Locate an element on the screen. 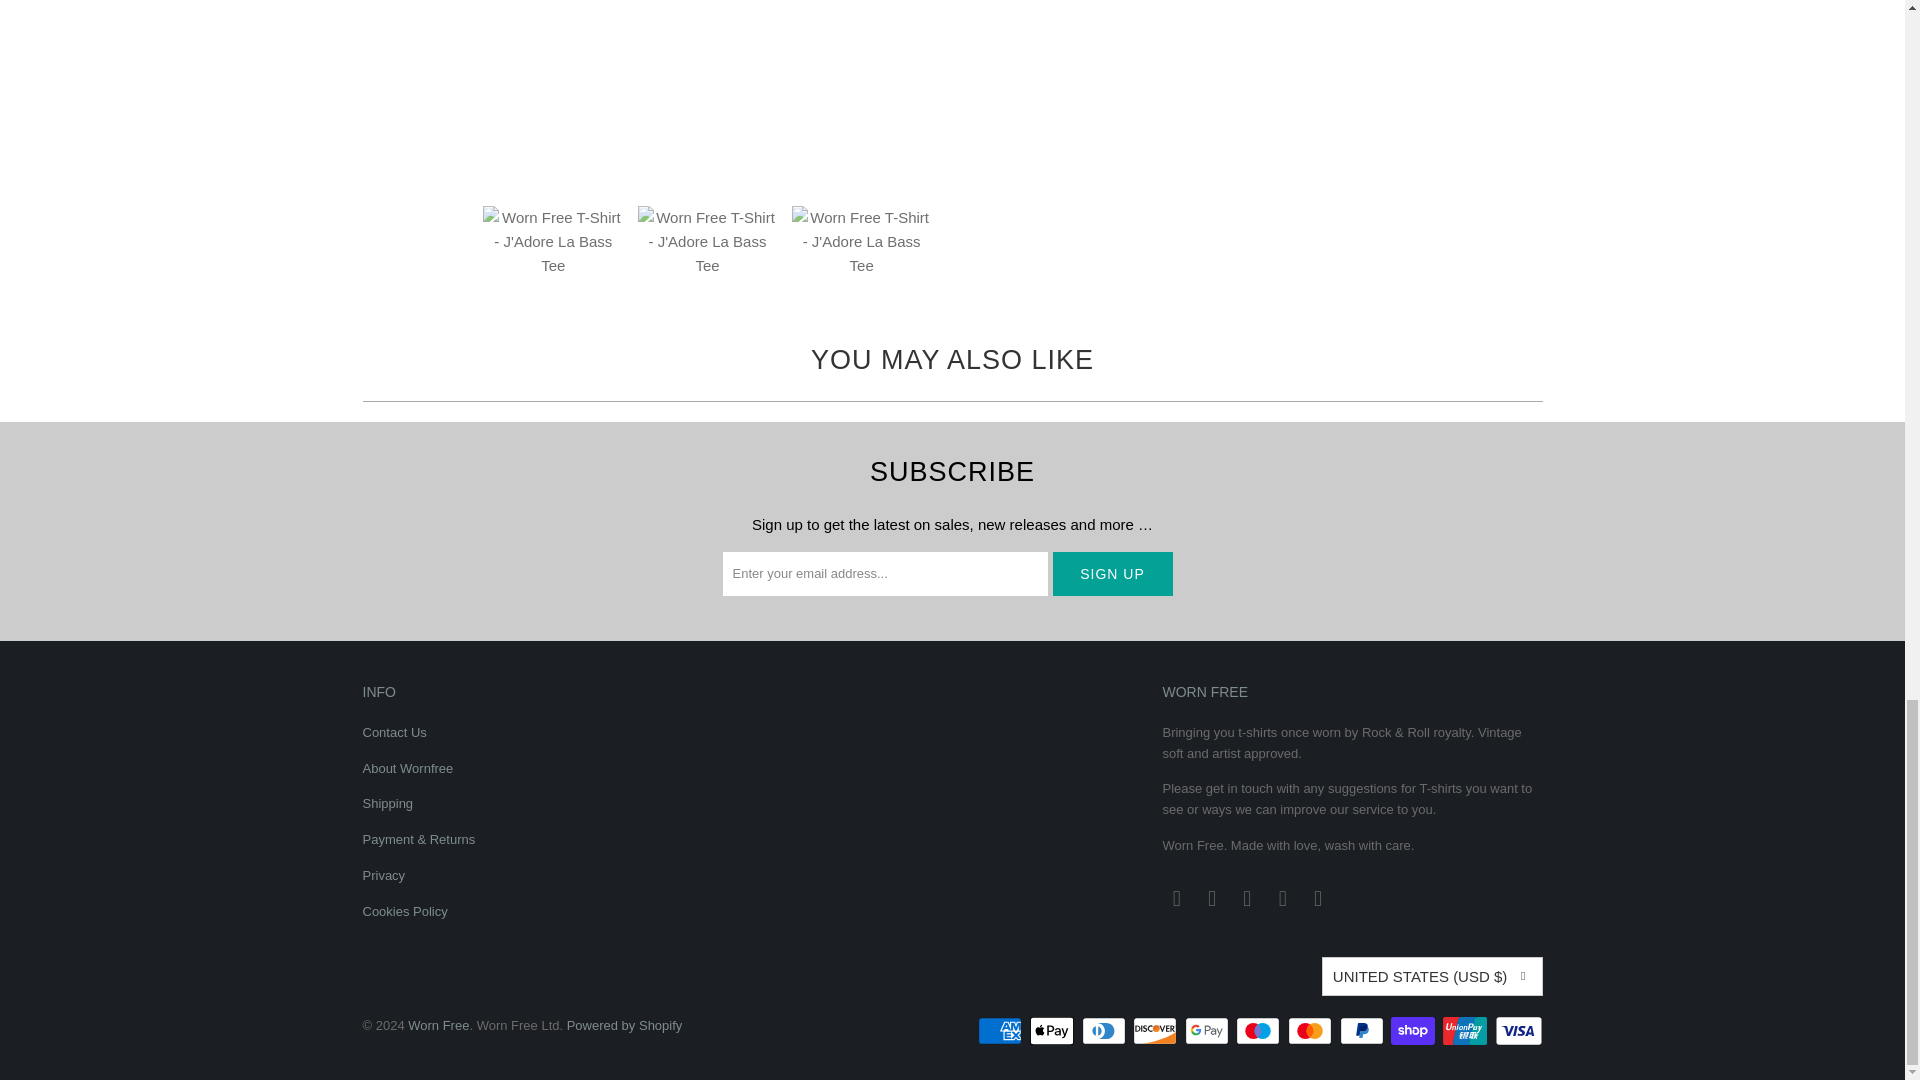 The width and height of the screenshot is (1920, 1080). Apple Pay is located at coordinates (1053, 1031).